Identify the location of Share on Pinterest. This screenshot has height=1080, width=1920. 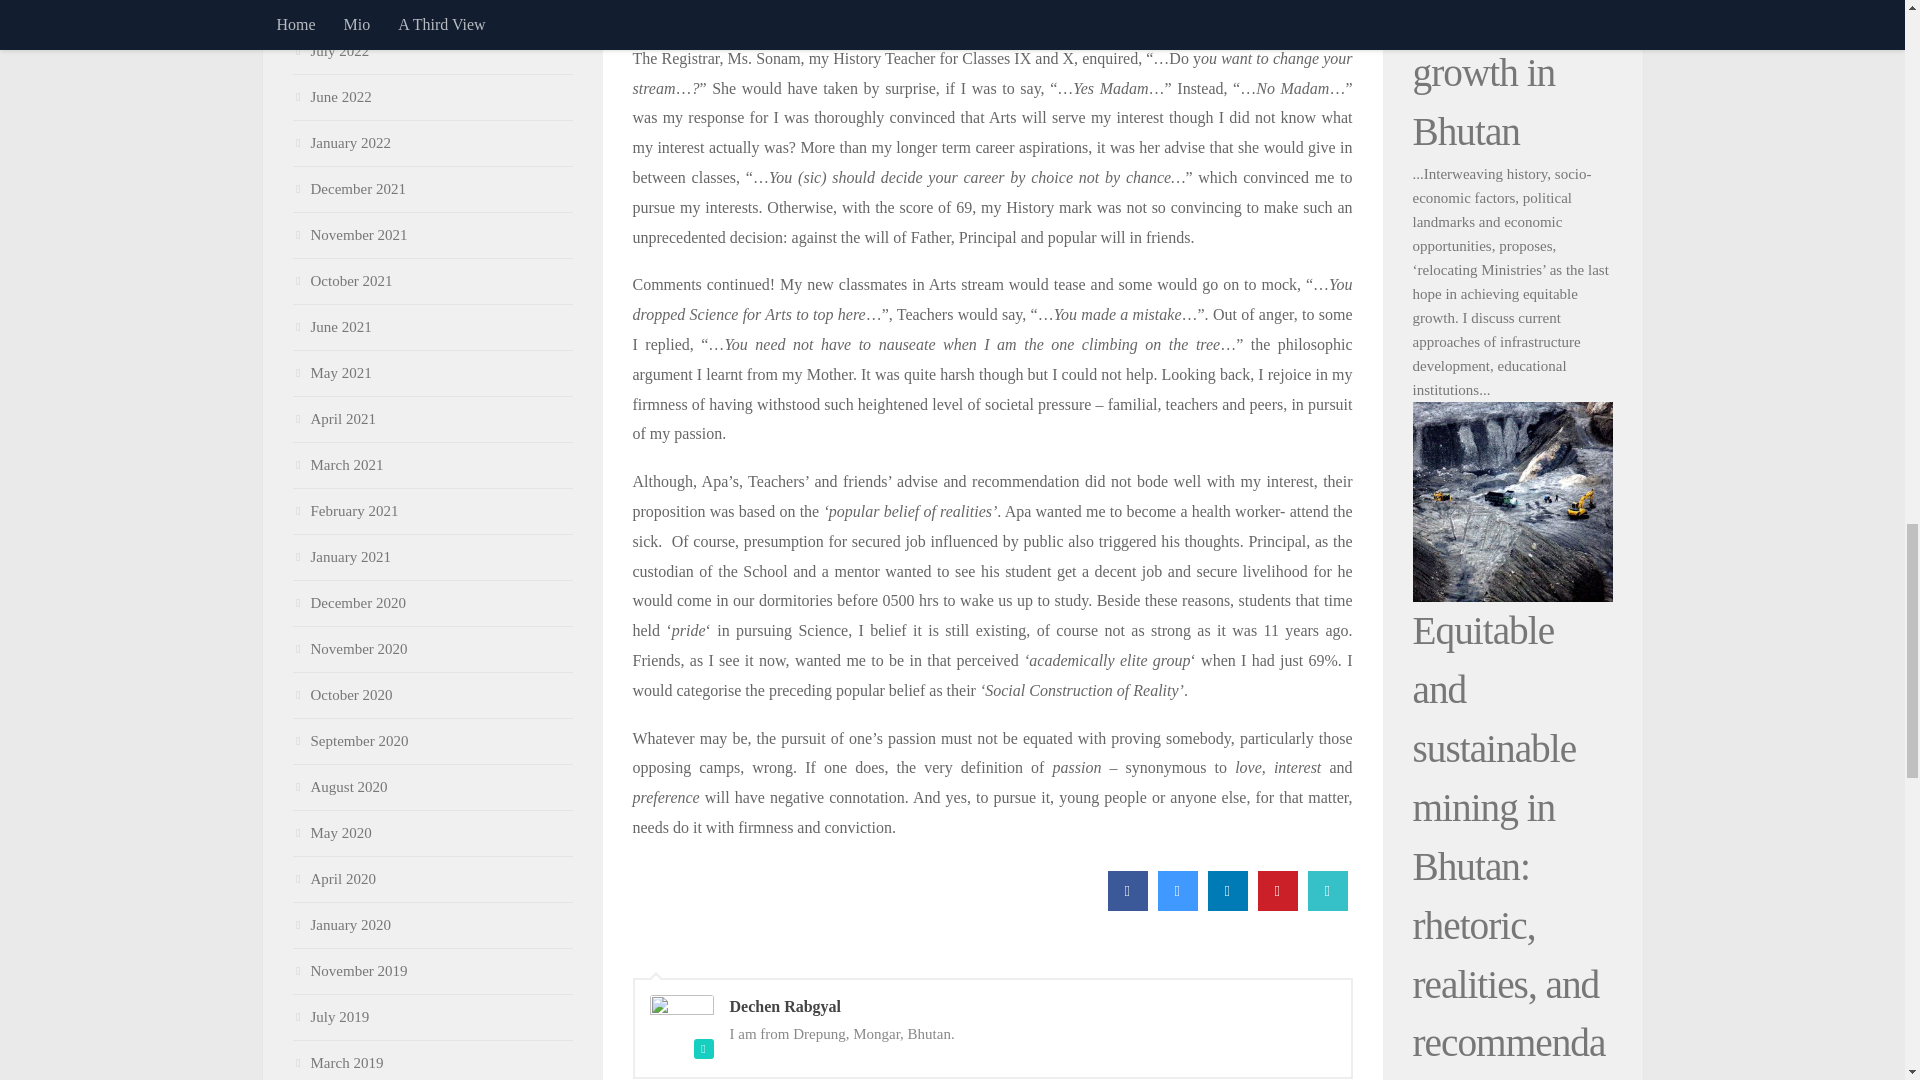
(1277, 905).